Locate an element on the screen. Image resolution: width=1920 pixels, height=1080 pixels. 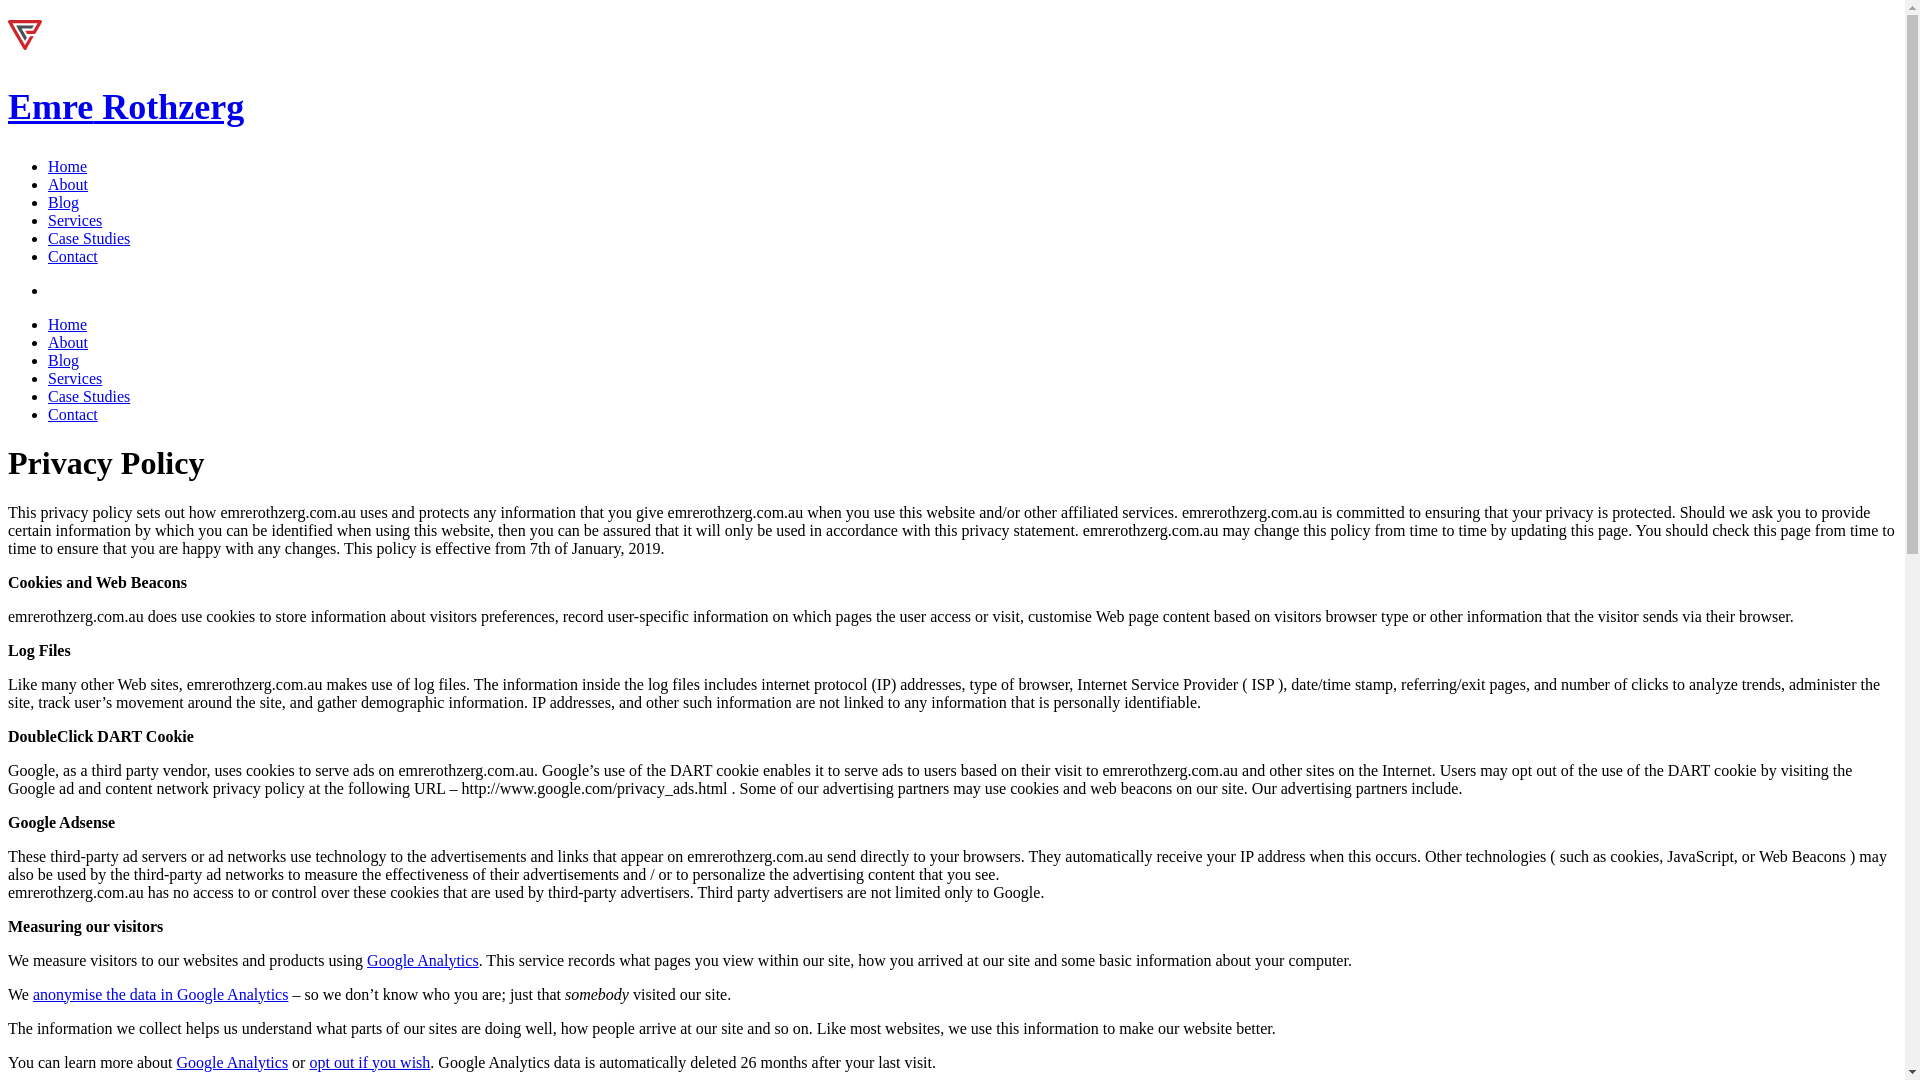
Contact is located at coordinates (72, 256).